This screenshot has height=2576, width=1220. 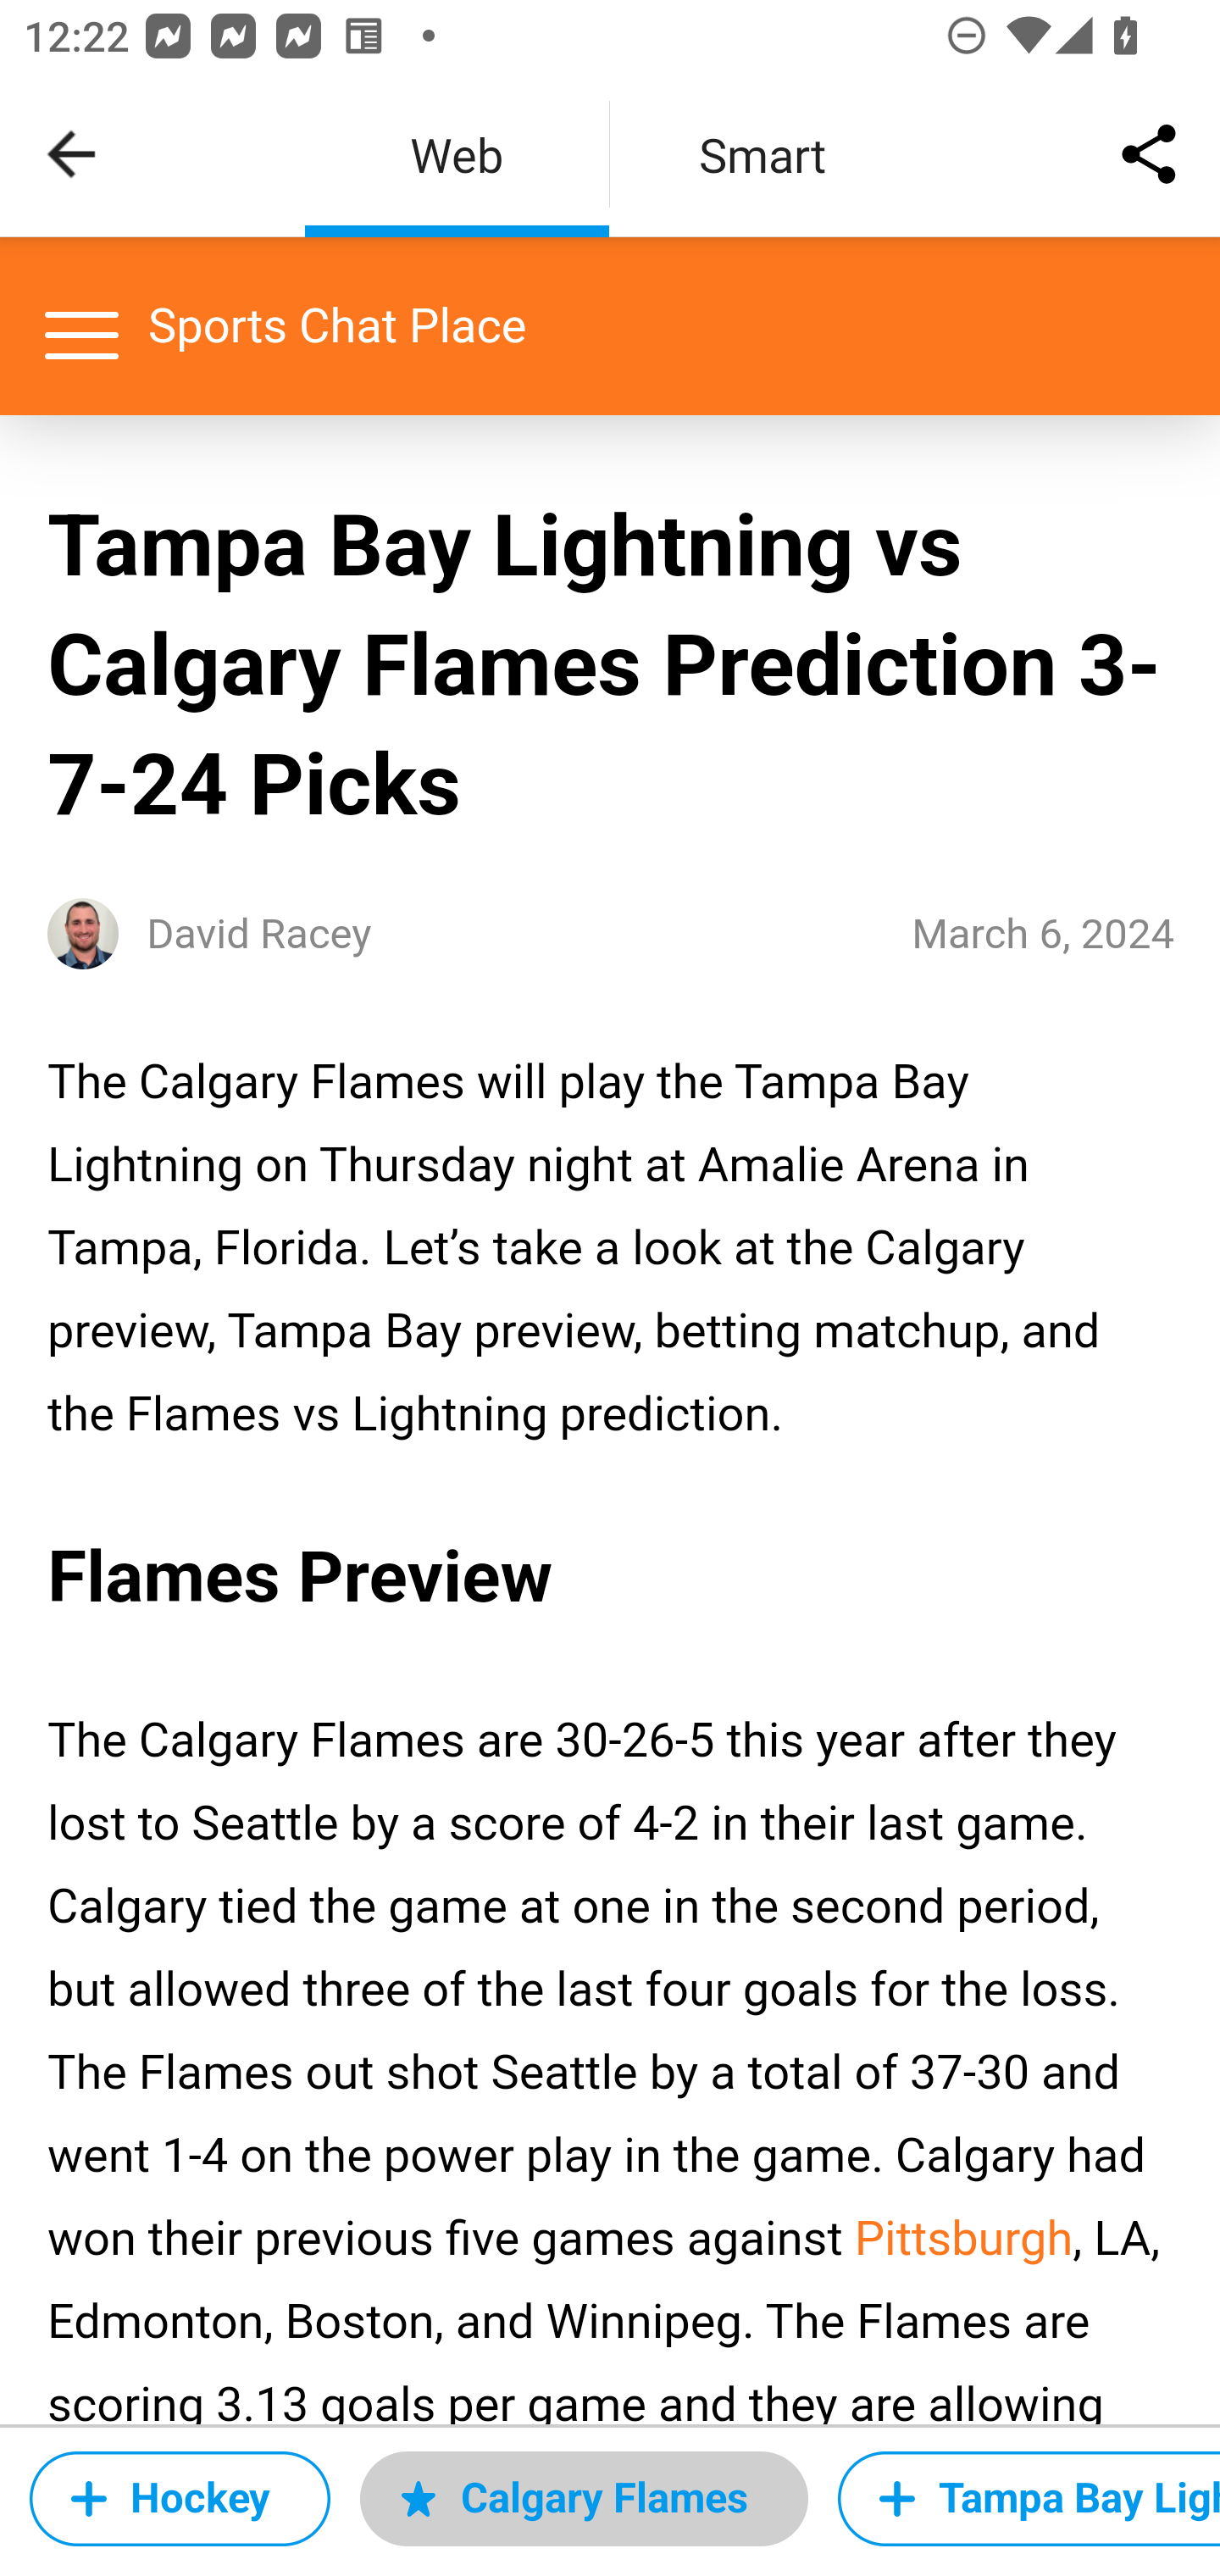 I want to click on Pittsburgh, so click(x=964, y=2240).